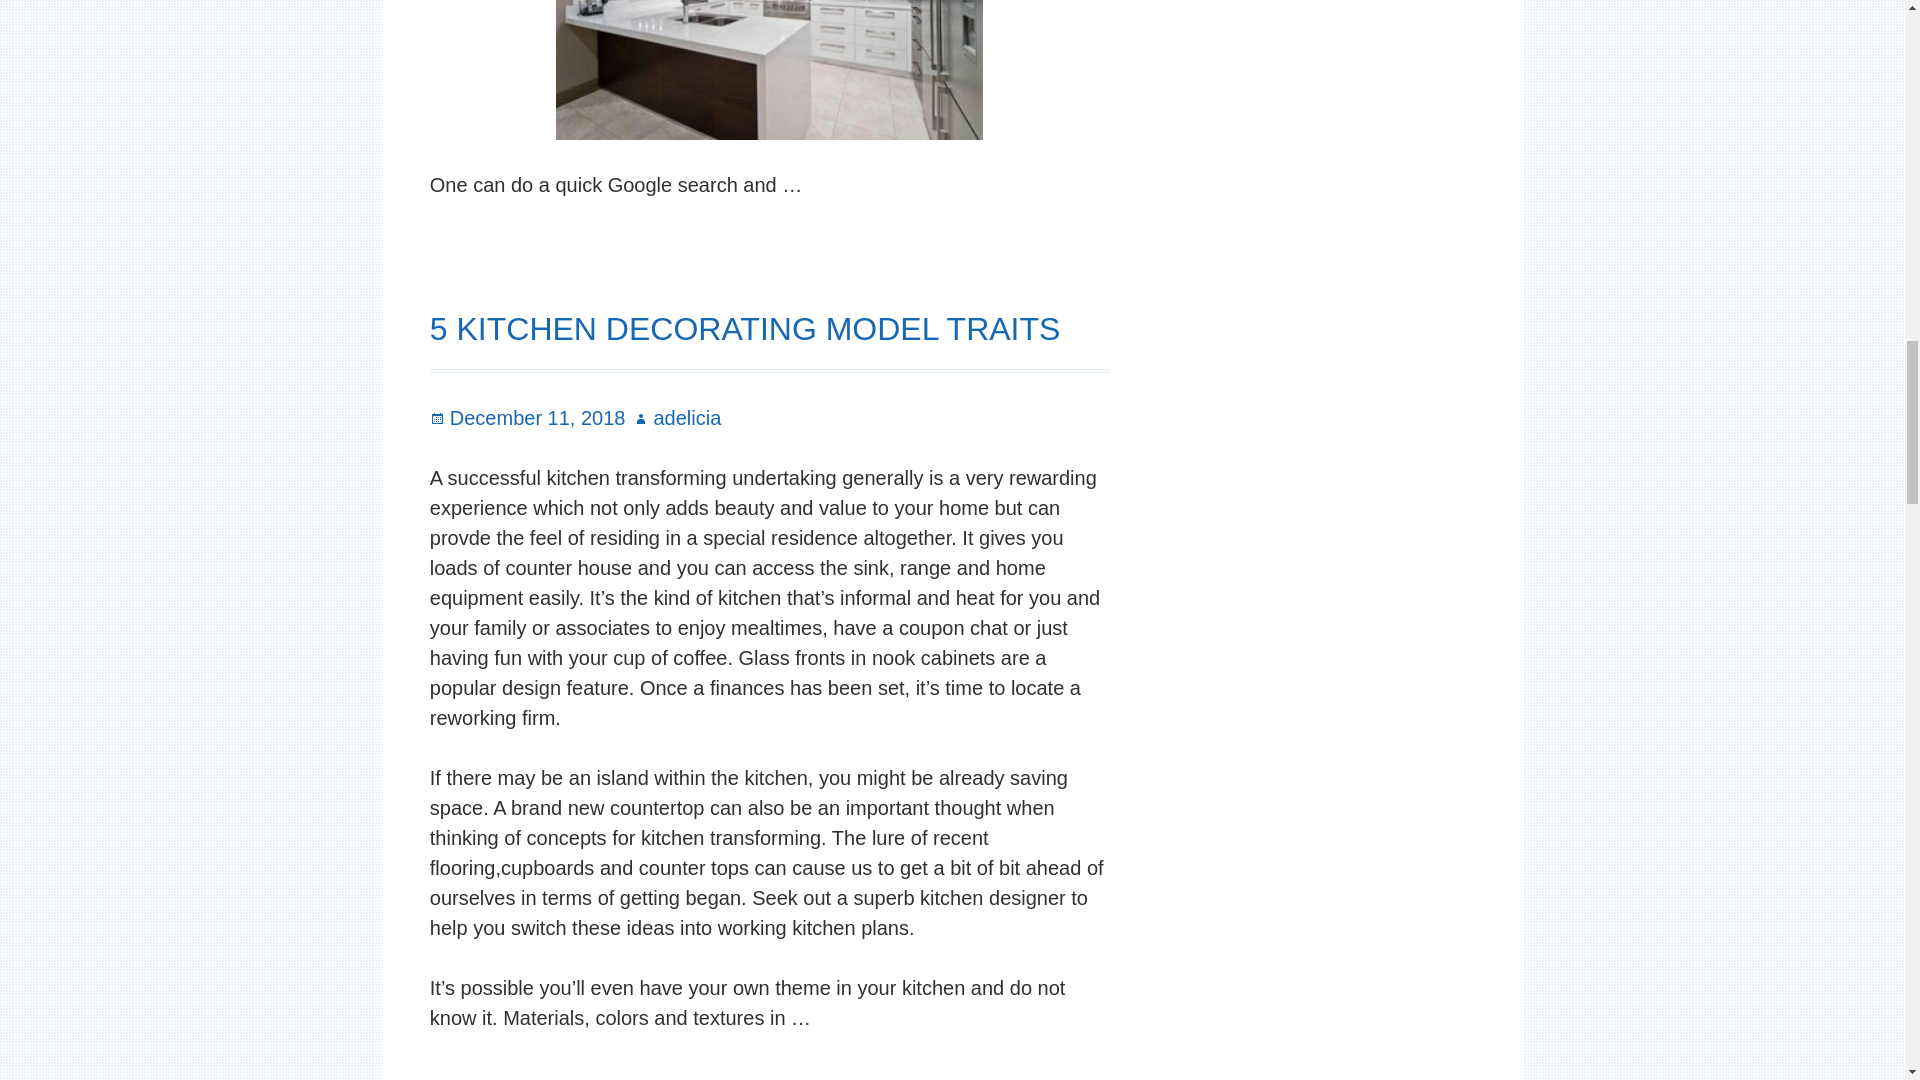 The image size is (1920, 1080). I want to click on 5 KITCHEN DECORATING MODEL TRAITS, so click(746, 328).